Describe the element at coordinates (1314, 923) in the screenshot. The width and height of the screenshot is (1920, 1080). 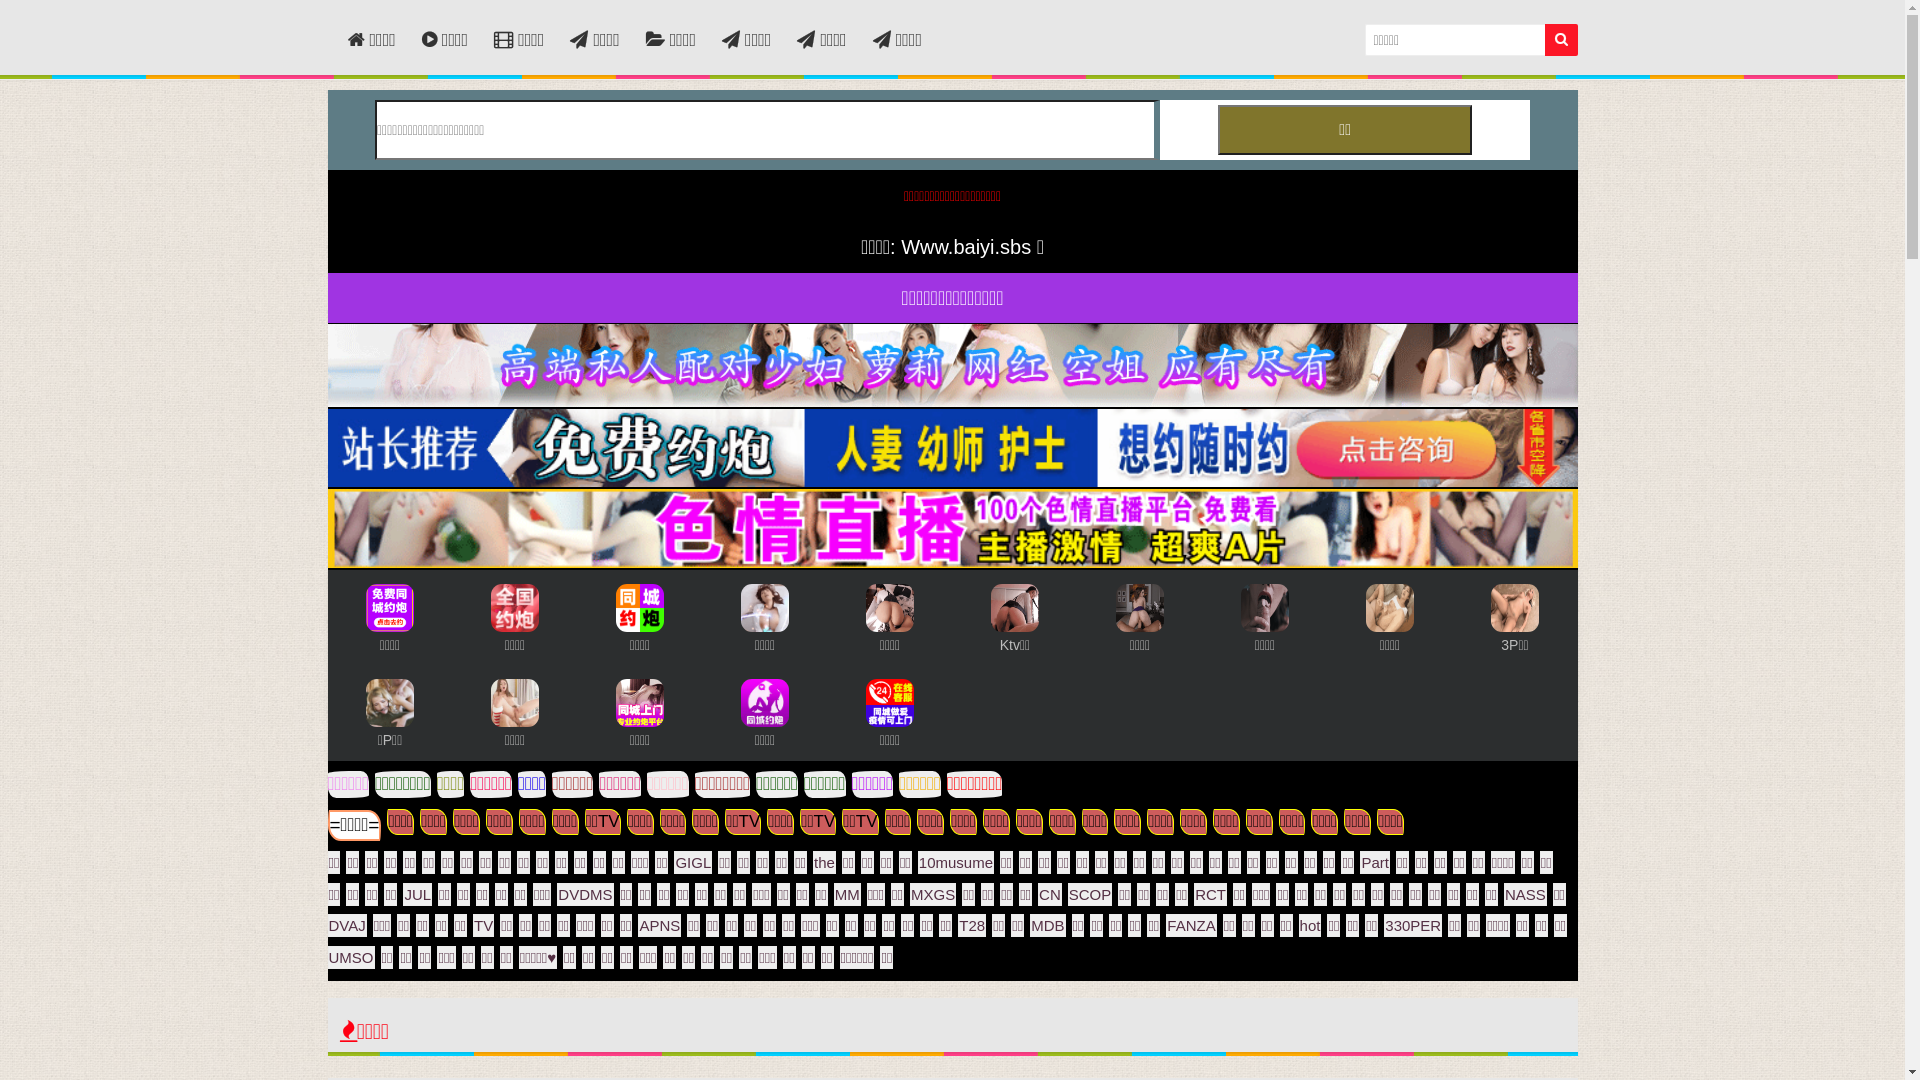
I see `hot` at that location.